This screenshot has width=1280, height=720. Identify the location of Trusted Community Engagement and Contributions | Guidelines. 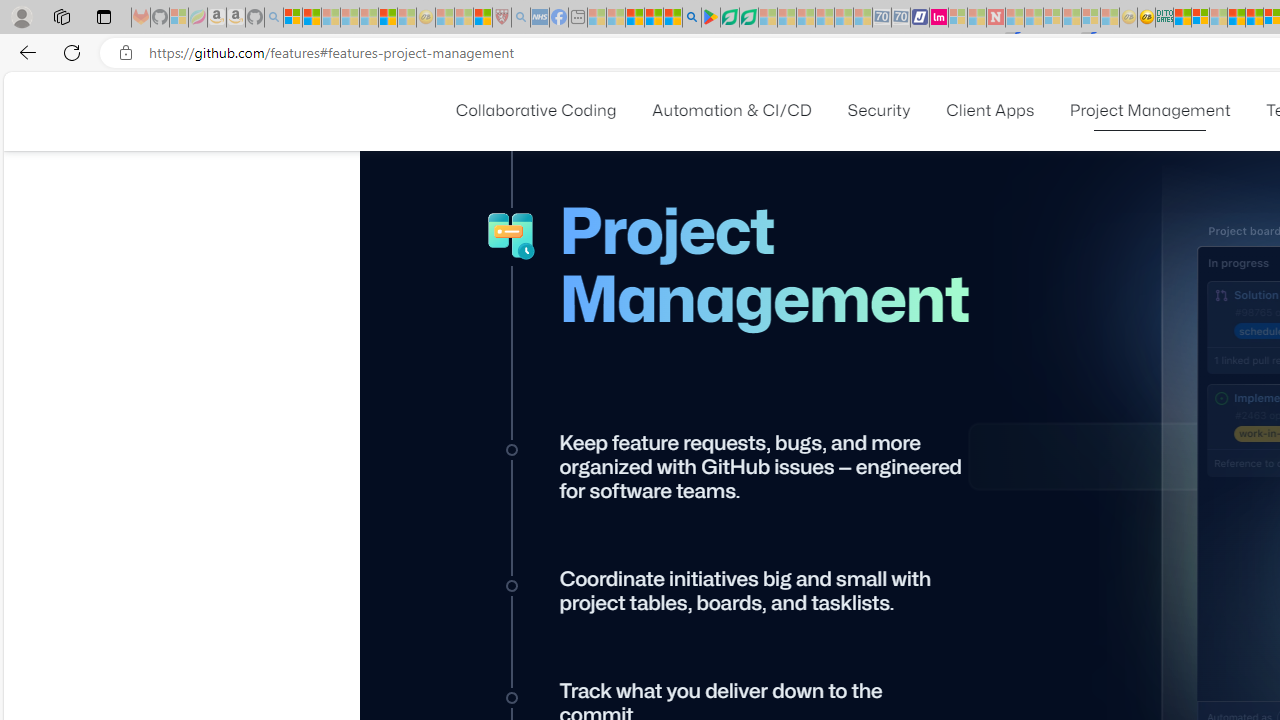
(1014, 18).